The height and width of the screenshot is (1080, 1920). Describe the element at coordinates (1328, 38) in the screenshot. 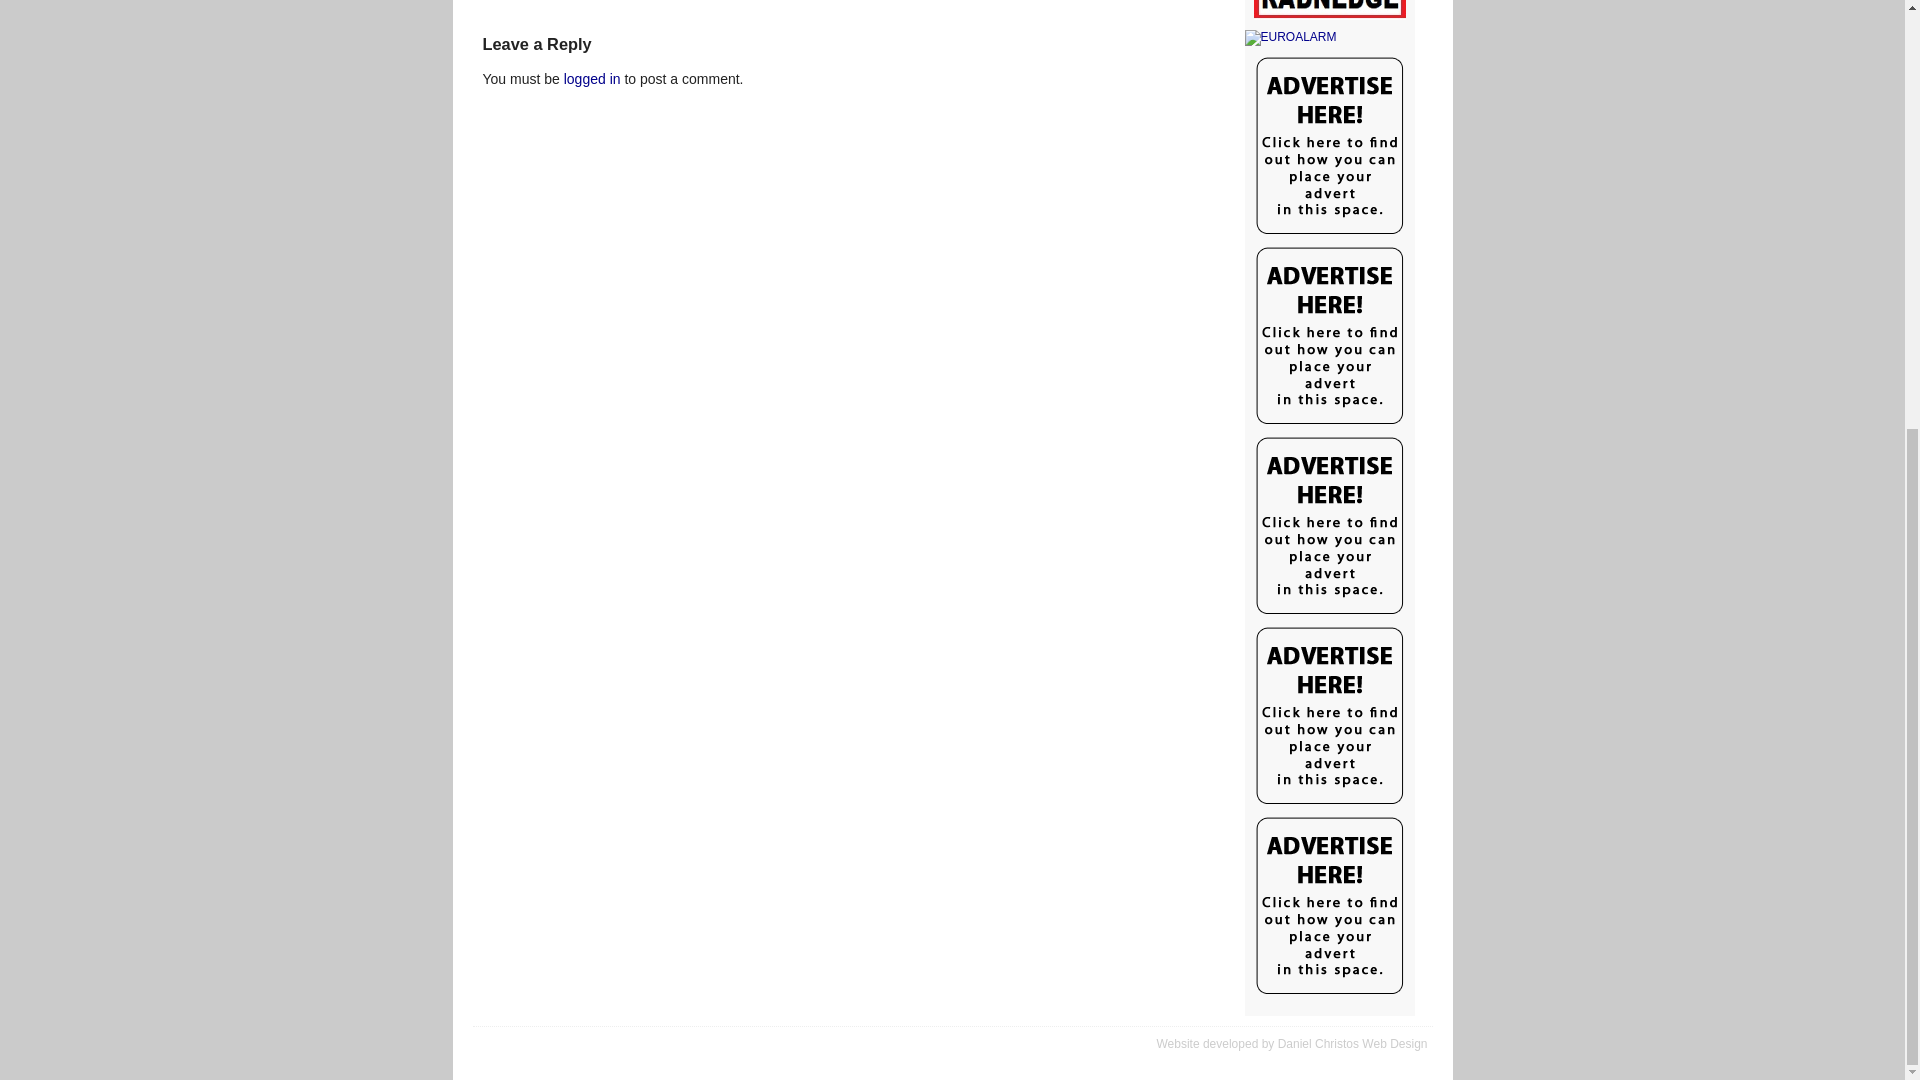

I see `EUROALARM` at that location.